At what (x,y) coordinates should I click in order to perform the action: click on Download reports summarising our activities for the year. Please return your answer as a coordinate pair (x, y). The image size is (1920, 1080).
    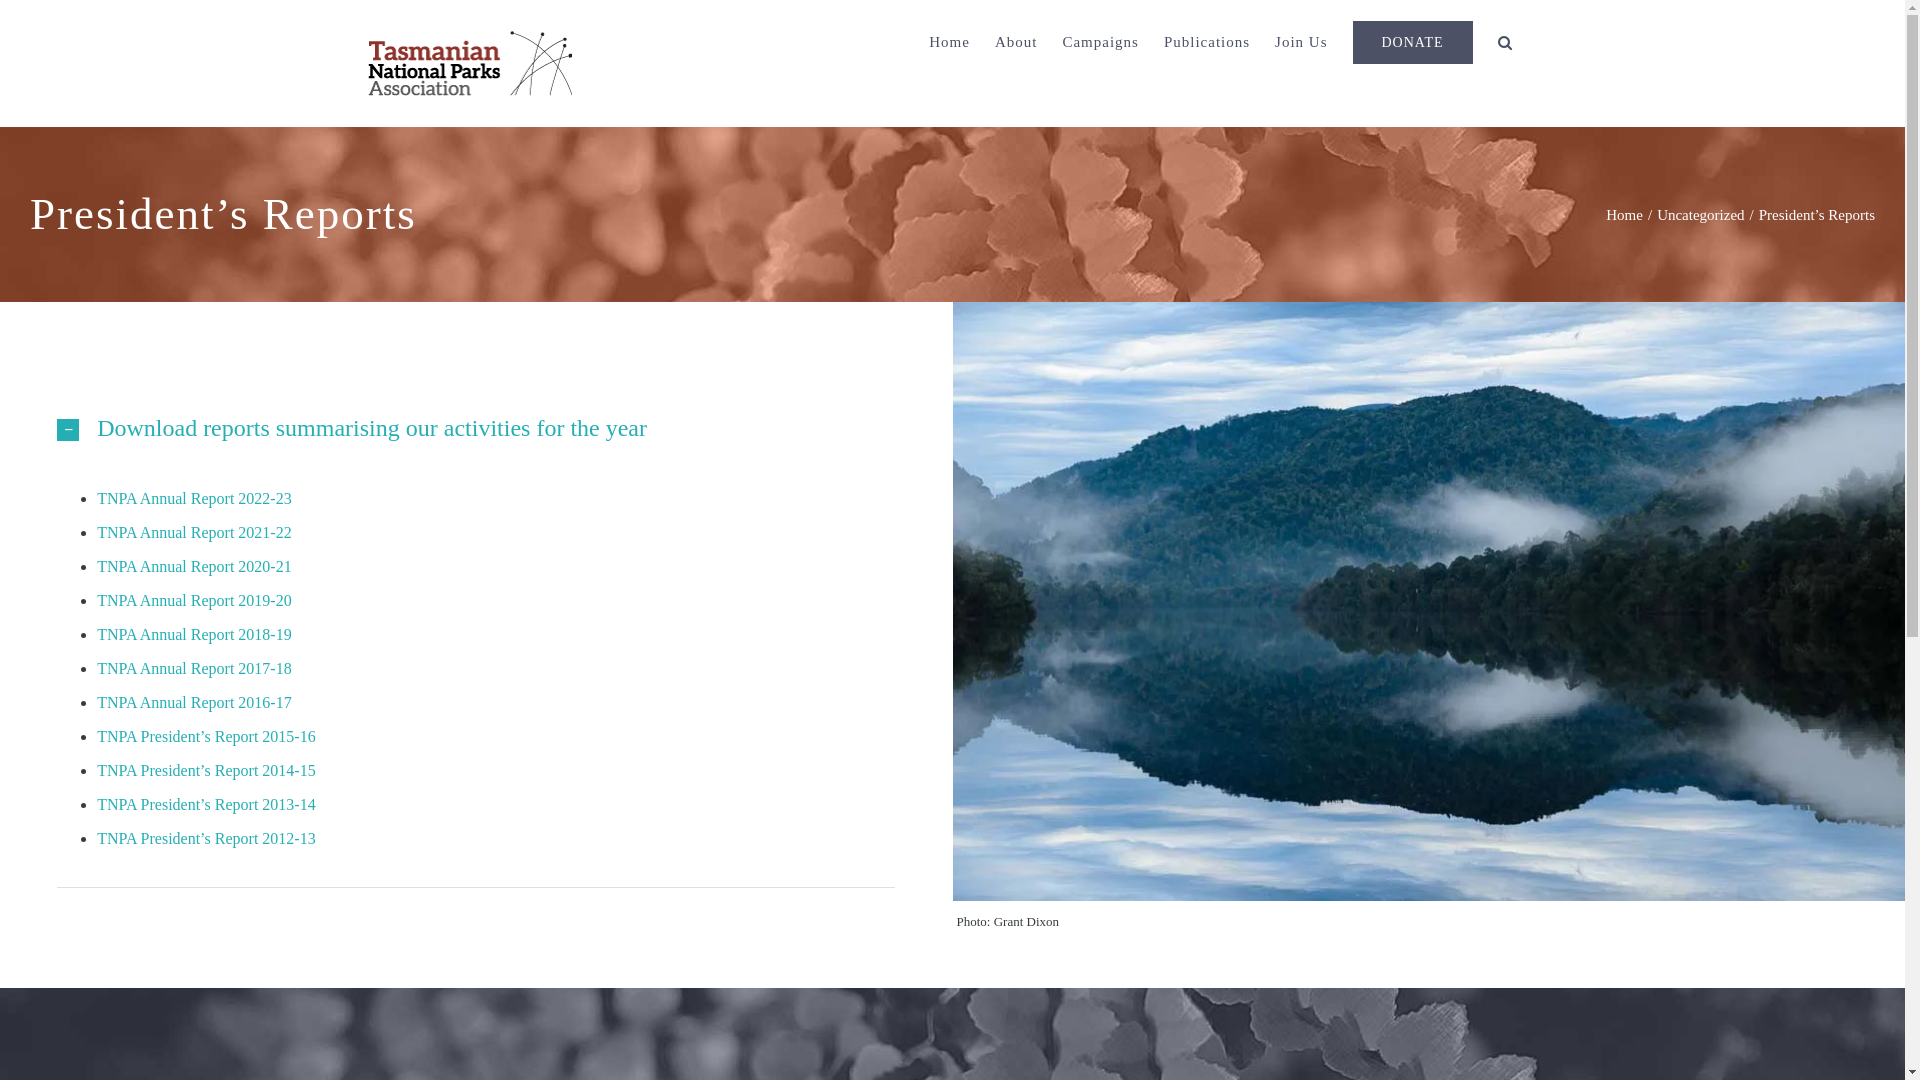
    Looking at the image, I should click on (476, 429).